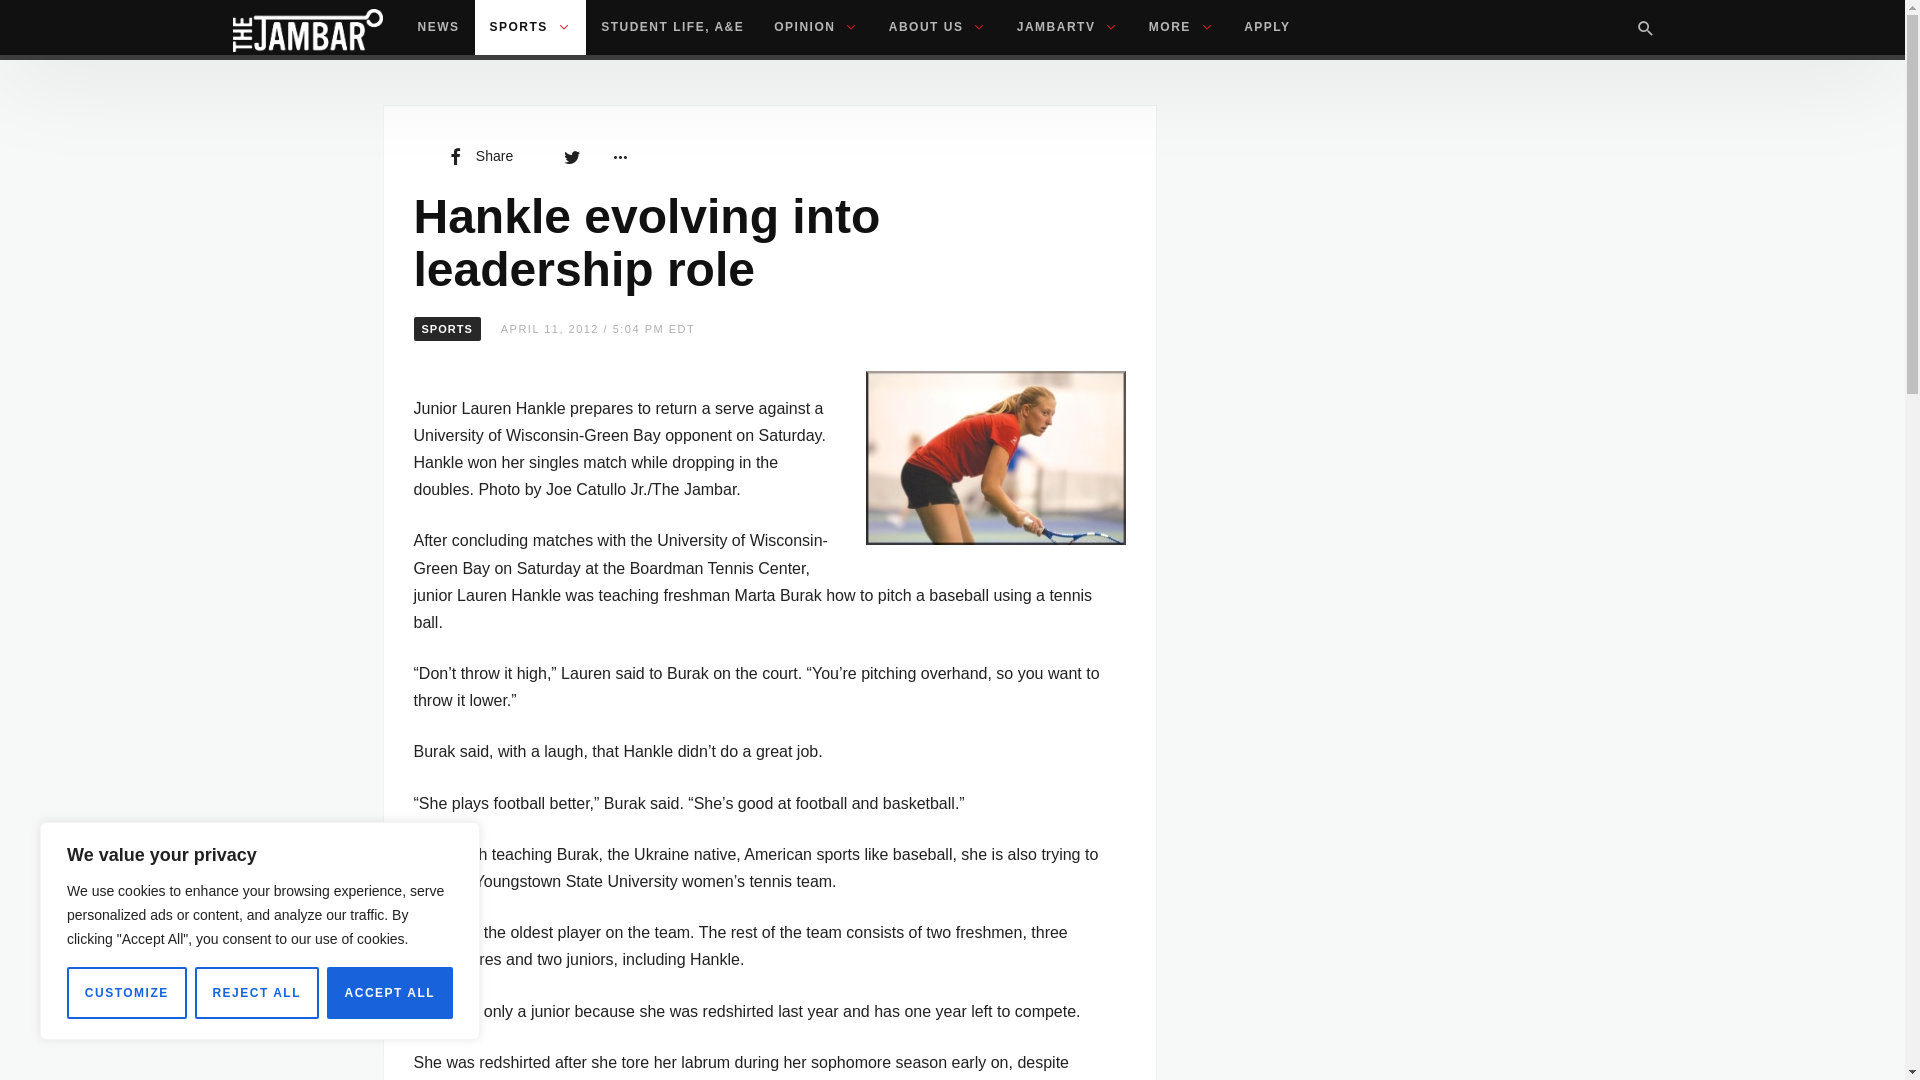  What do you see at coordinates (1181, 28) in the screenshot?
I see `MORE` at bounding box center [1181, 28].